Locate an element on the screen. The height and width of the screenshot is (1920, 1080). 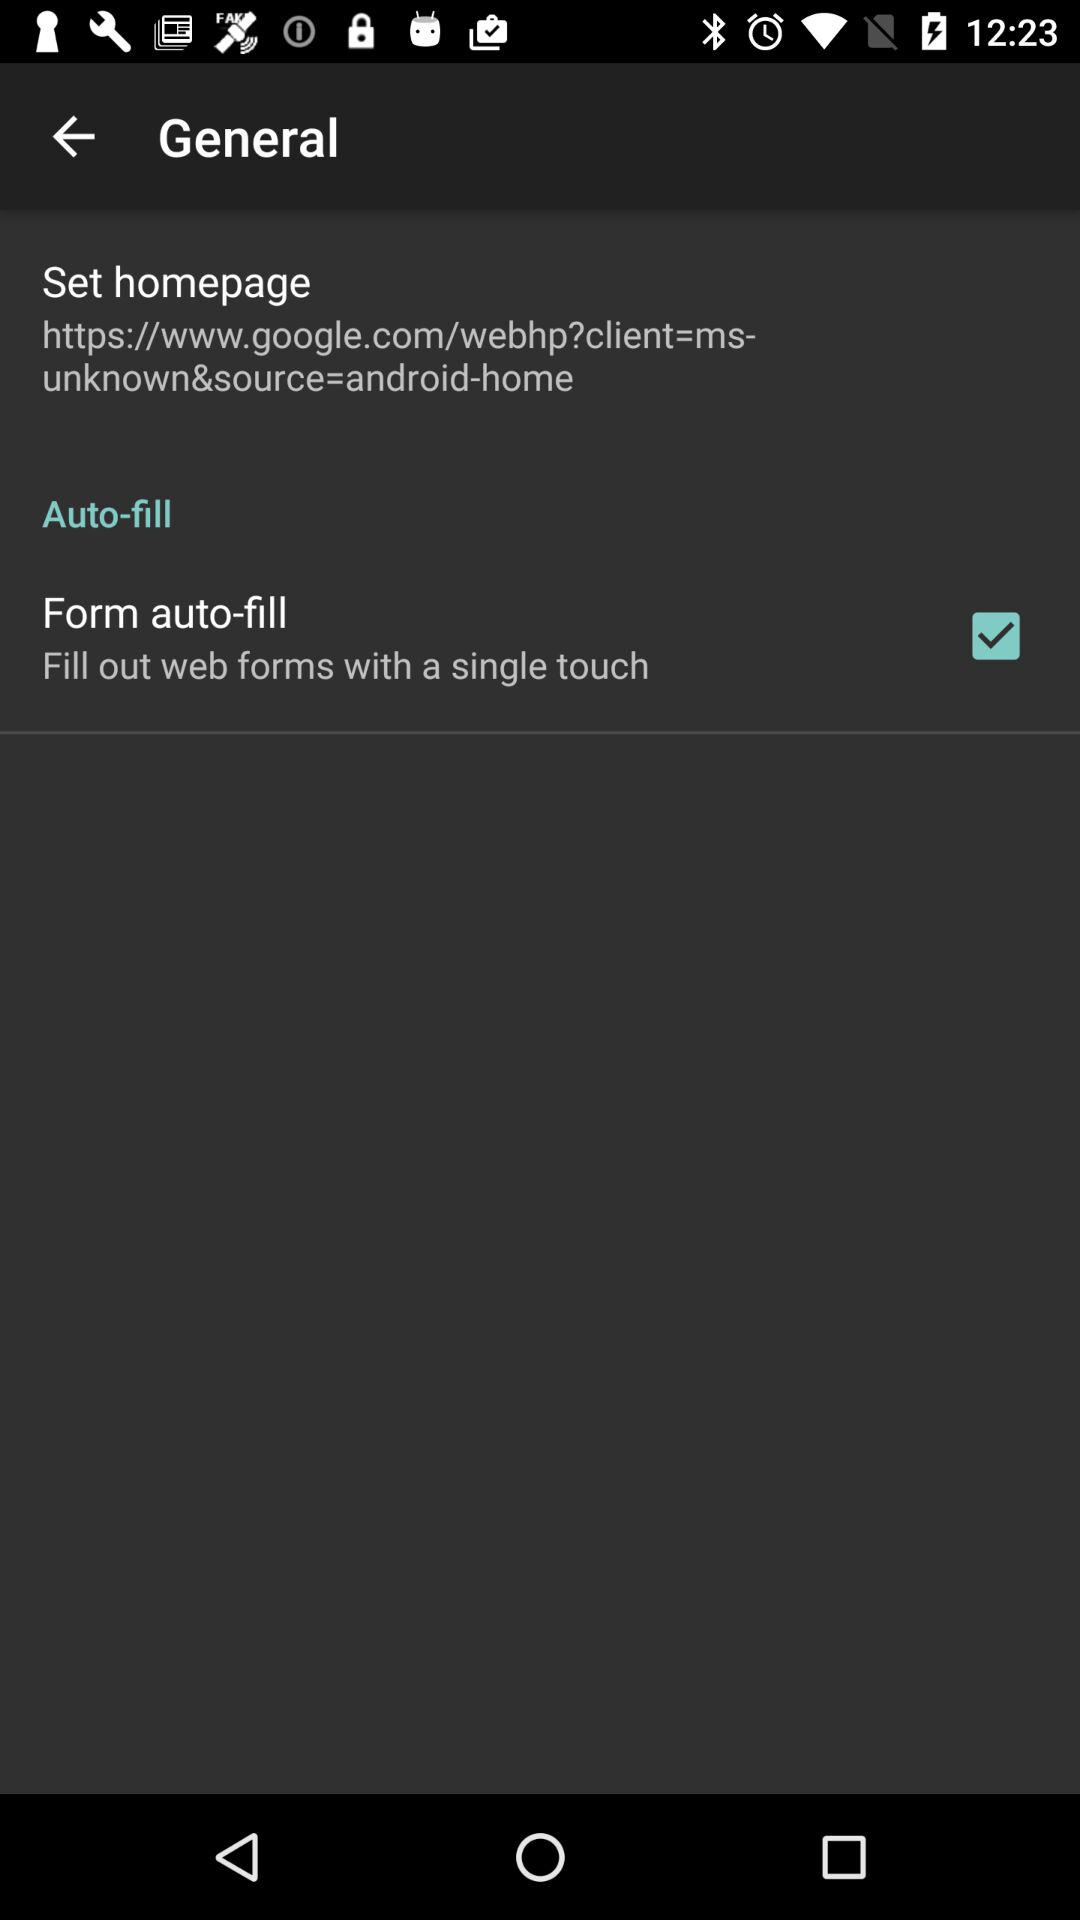
launch app next to the fill out web item is located at coordinates (996, 636).